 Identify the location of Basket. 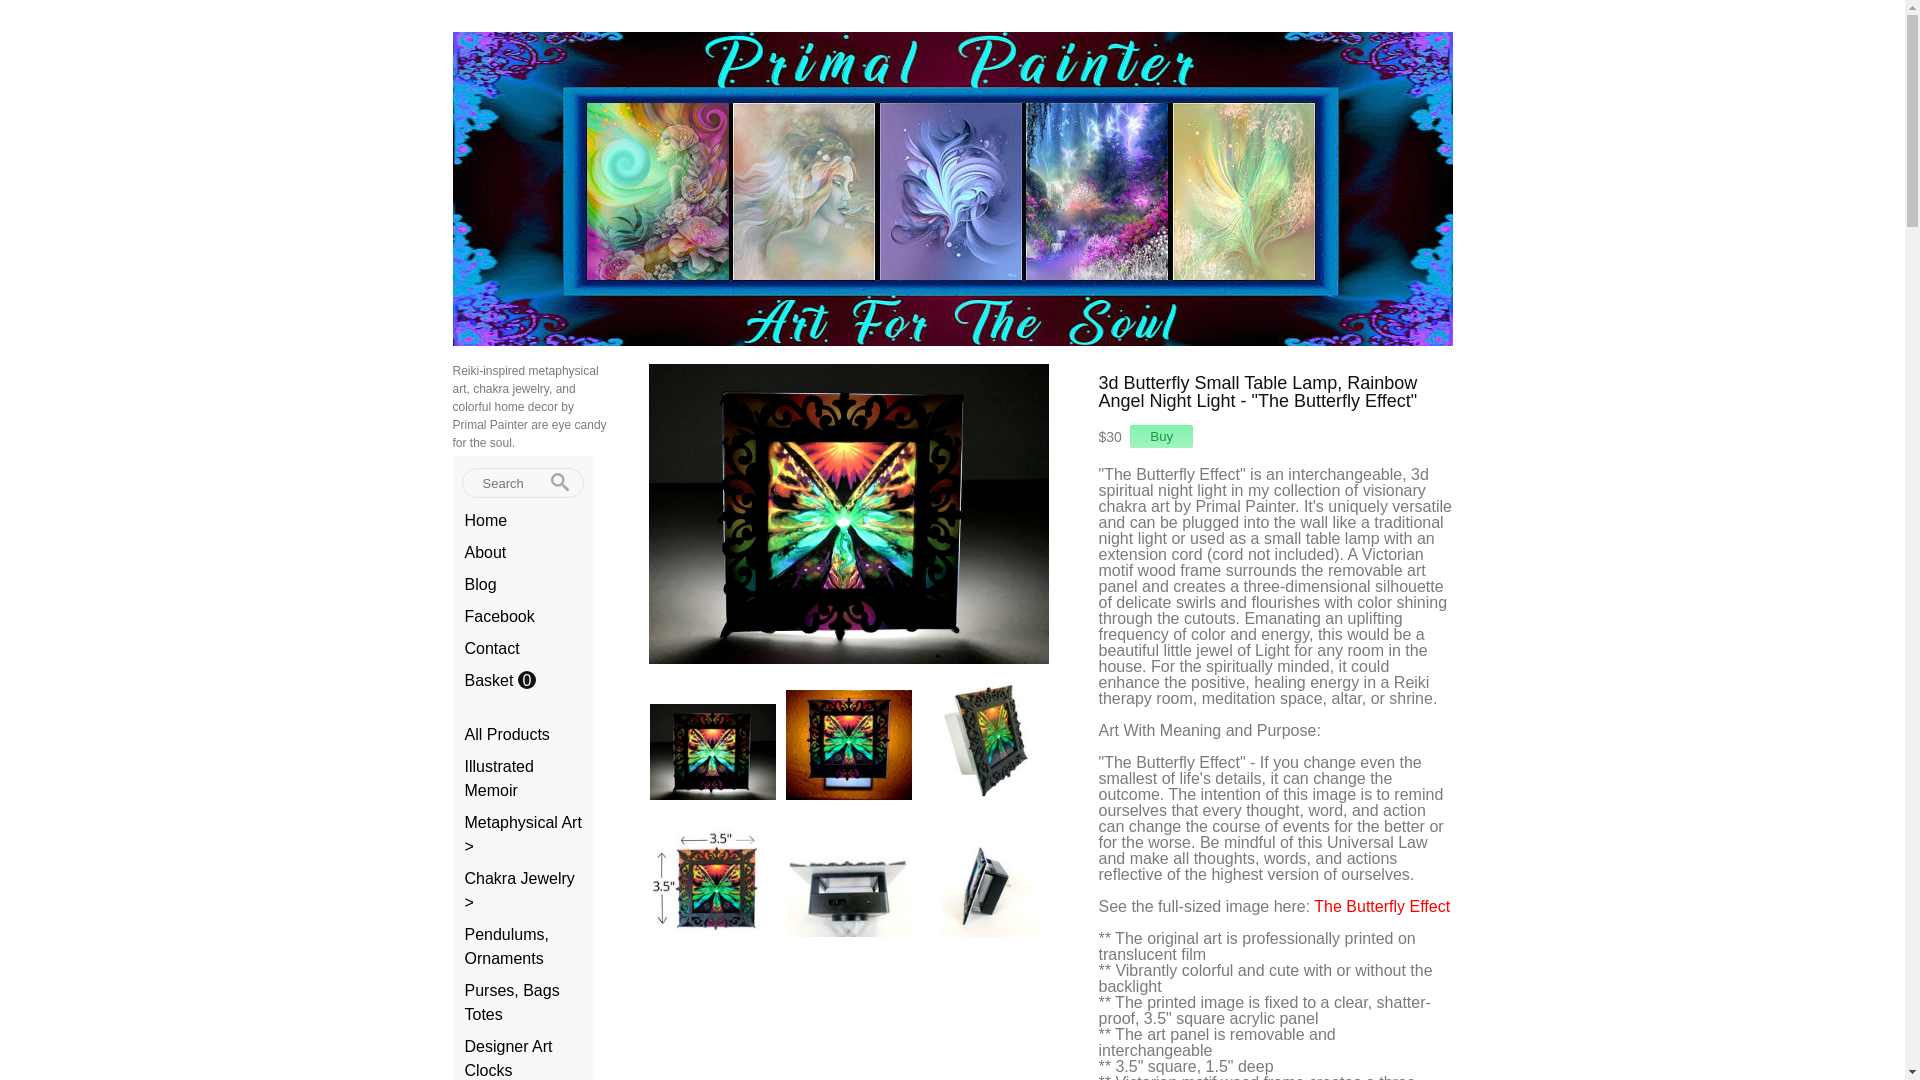
(490, 680).